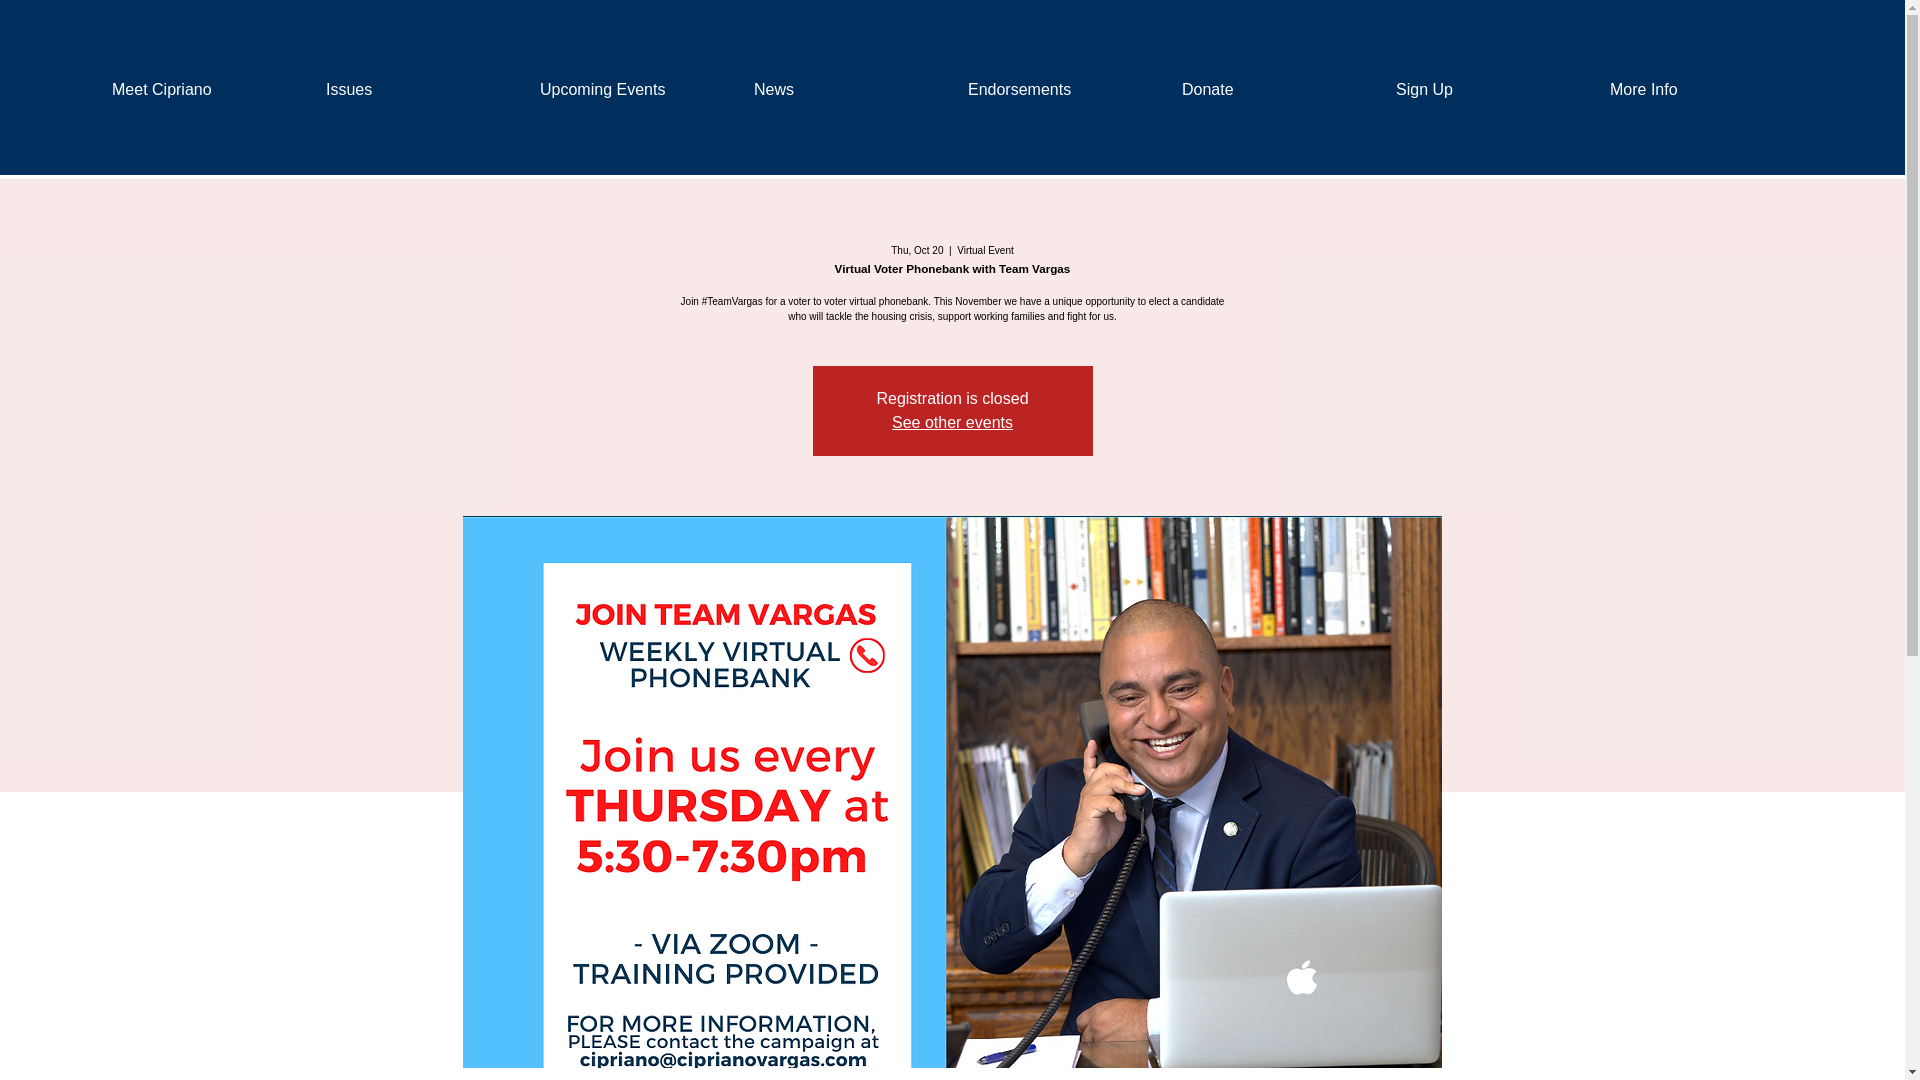 Image resolution: width=1920 pixels, height=1080 pixels. I want to click on News, so click(846, 90).